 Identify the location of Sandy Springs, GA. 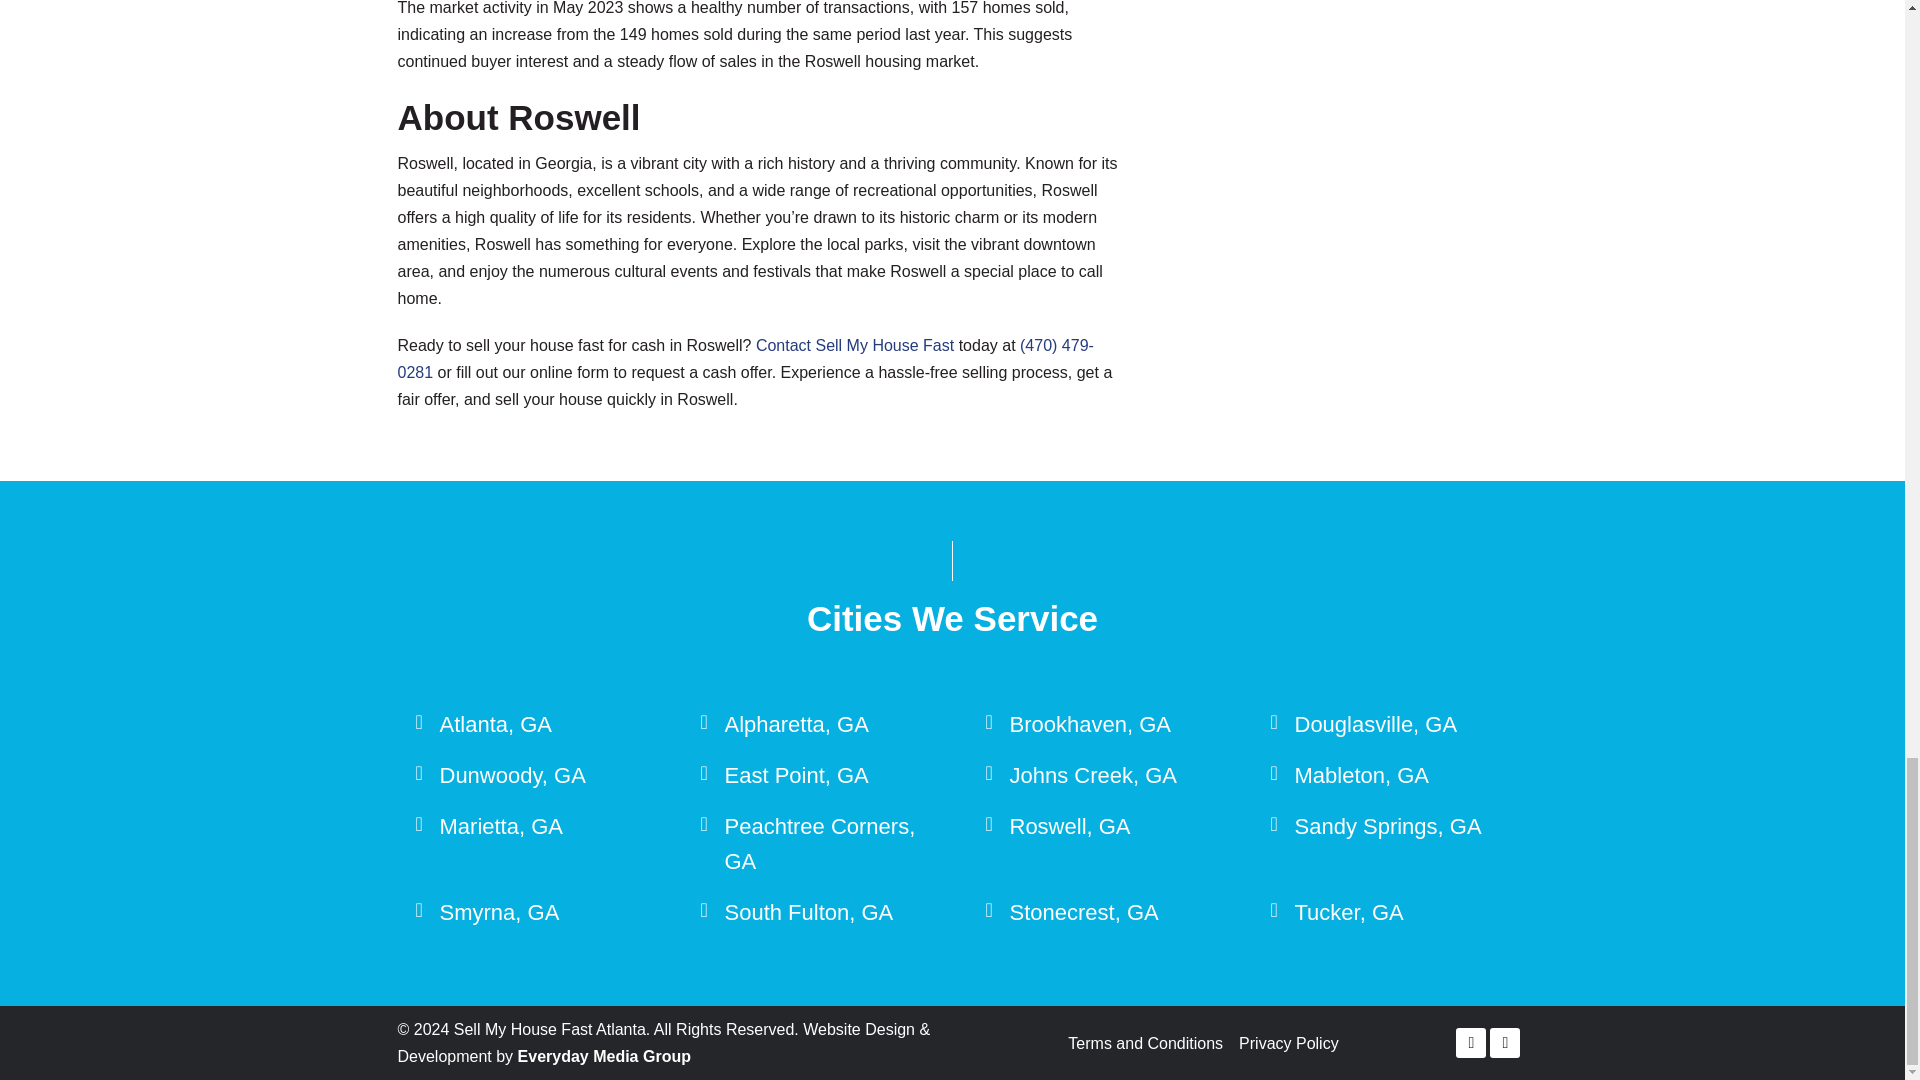
(1387, 826).